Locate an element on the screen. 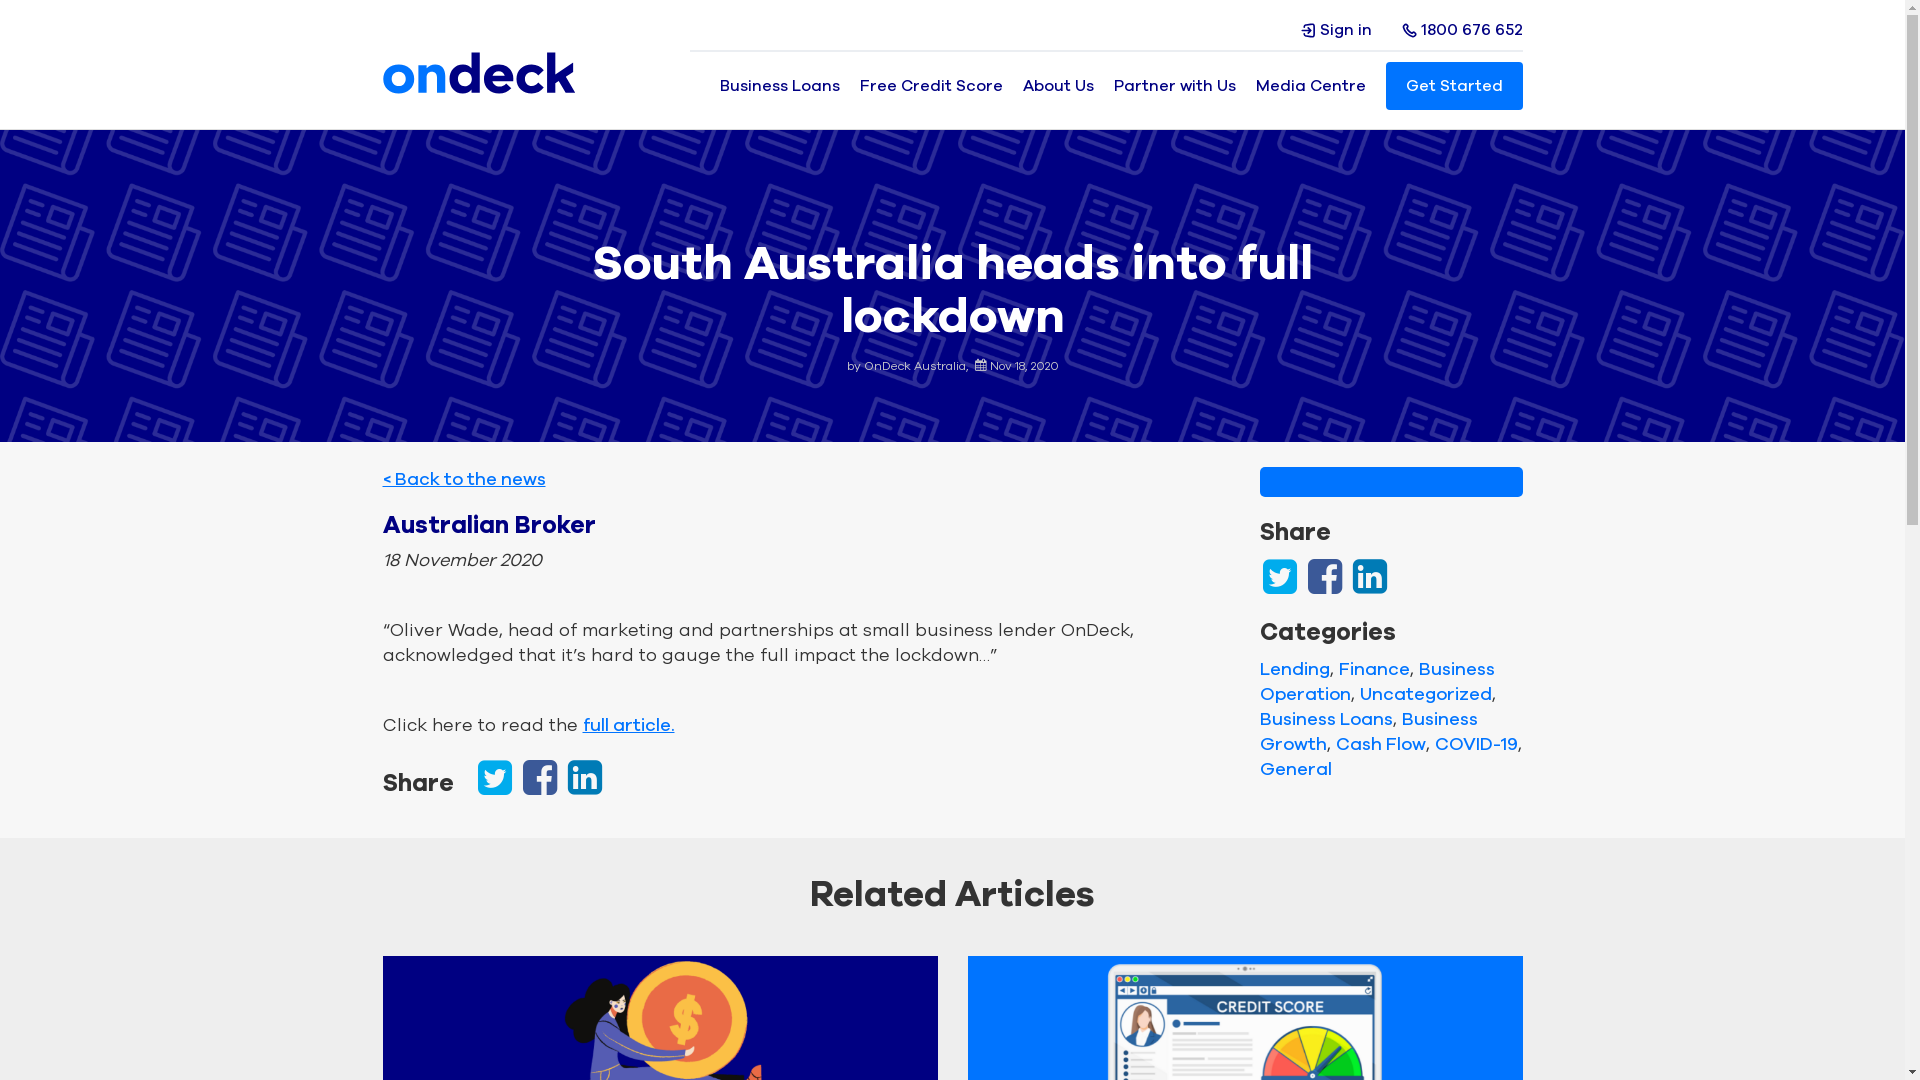 The height and width of the screenshot is (1080, 1920). General is located at coordinates (1296, 769).